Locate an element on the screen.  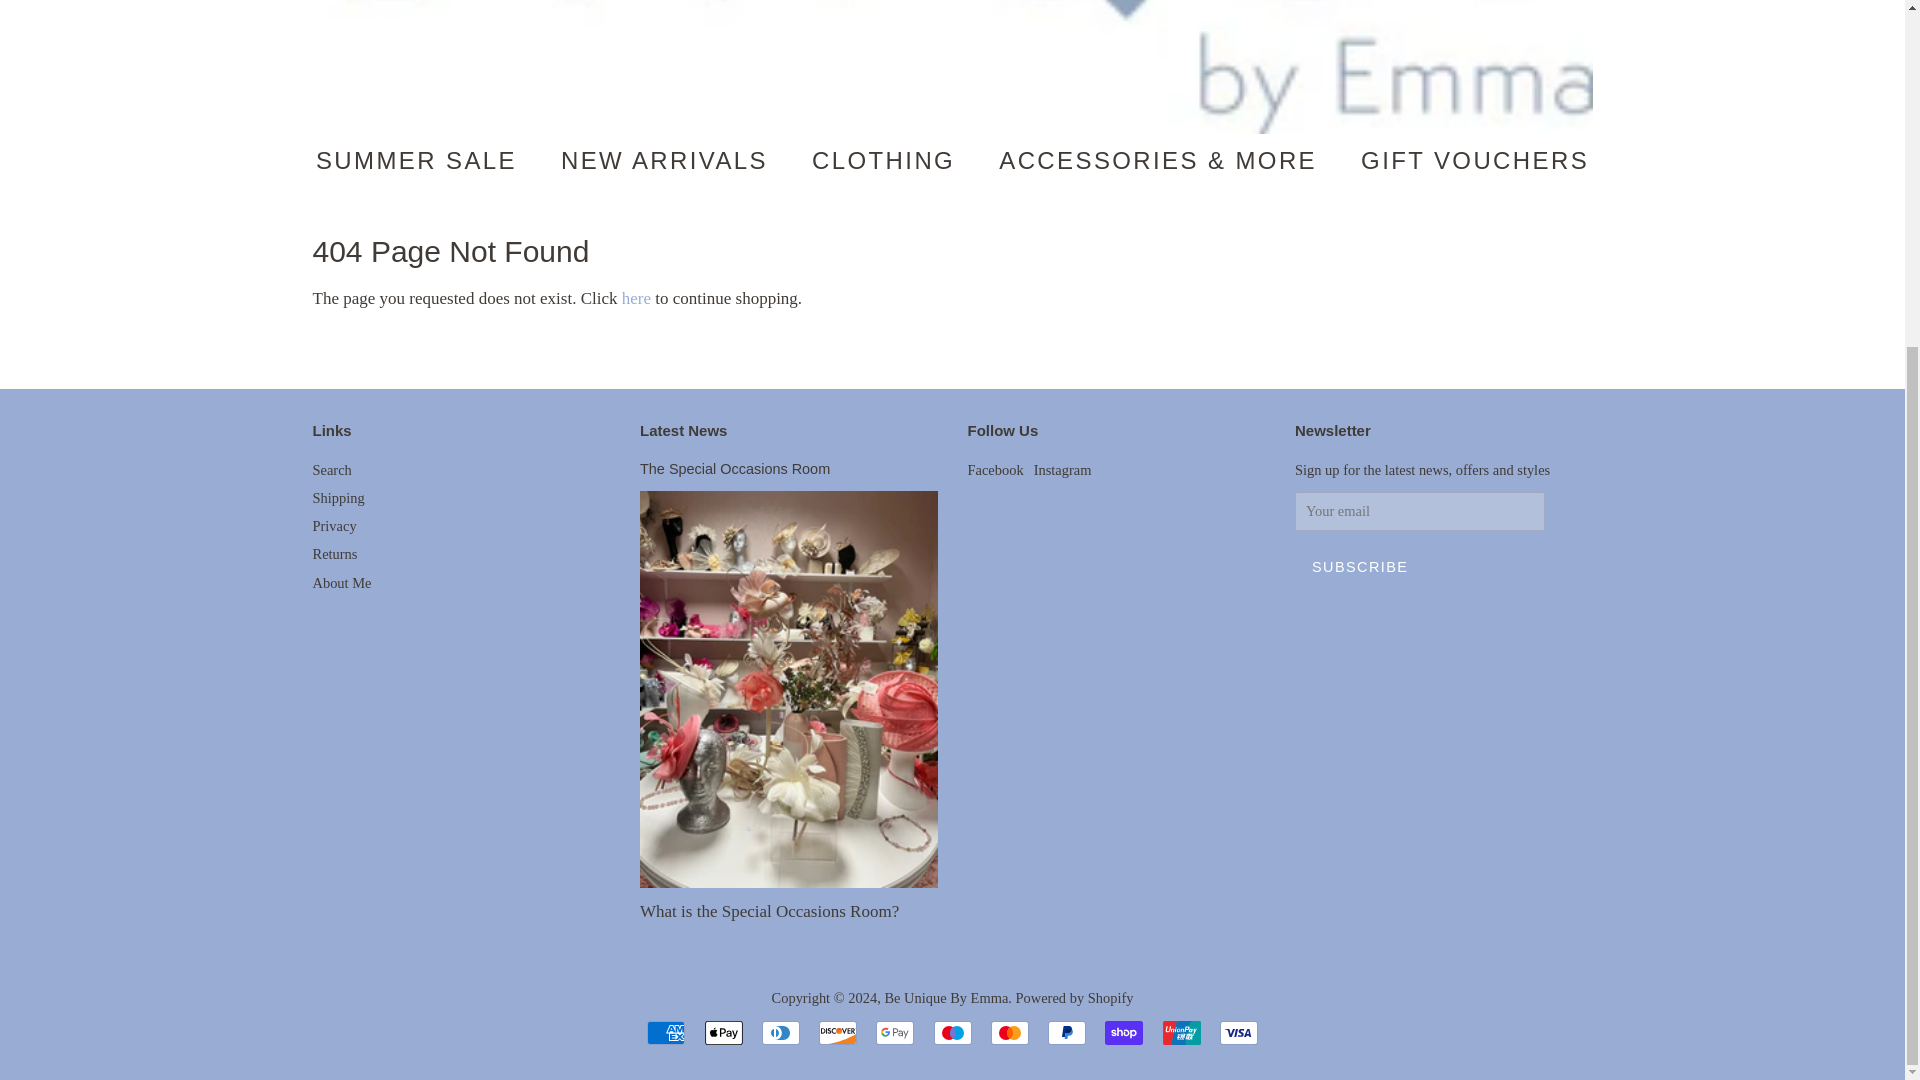
Maestro is located at coordinates (952, 1032).